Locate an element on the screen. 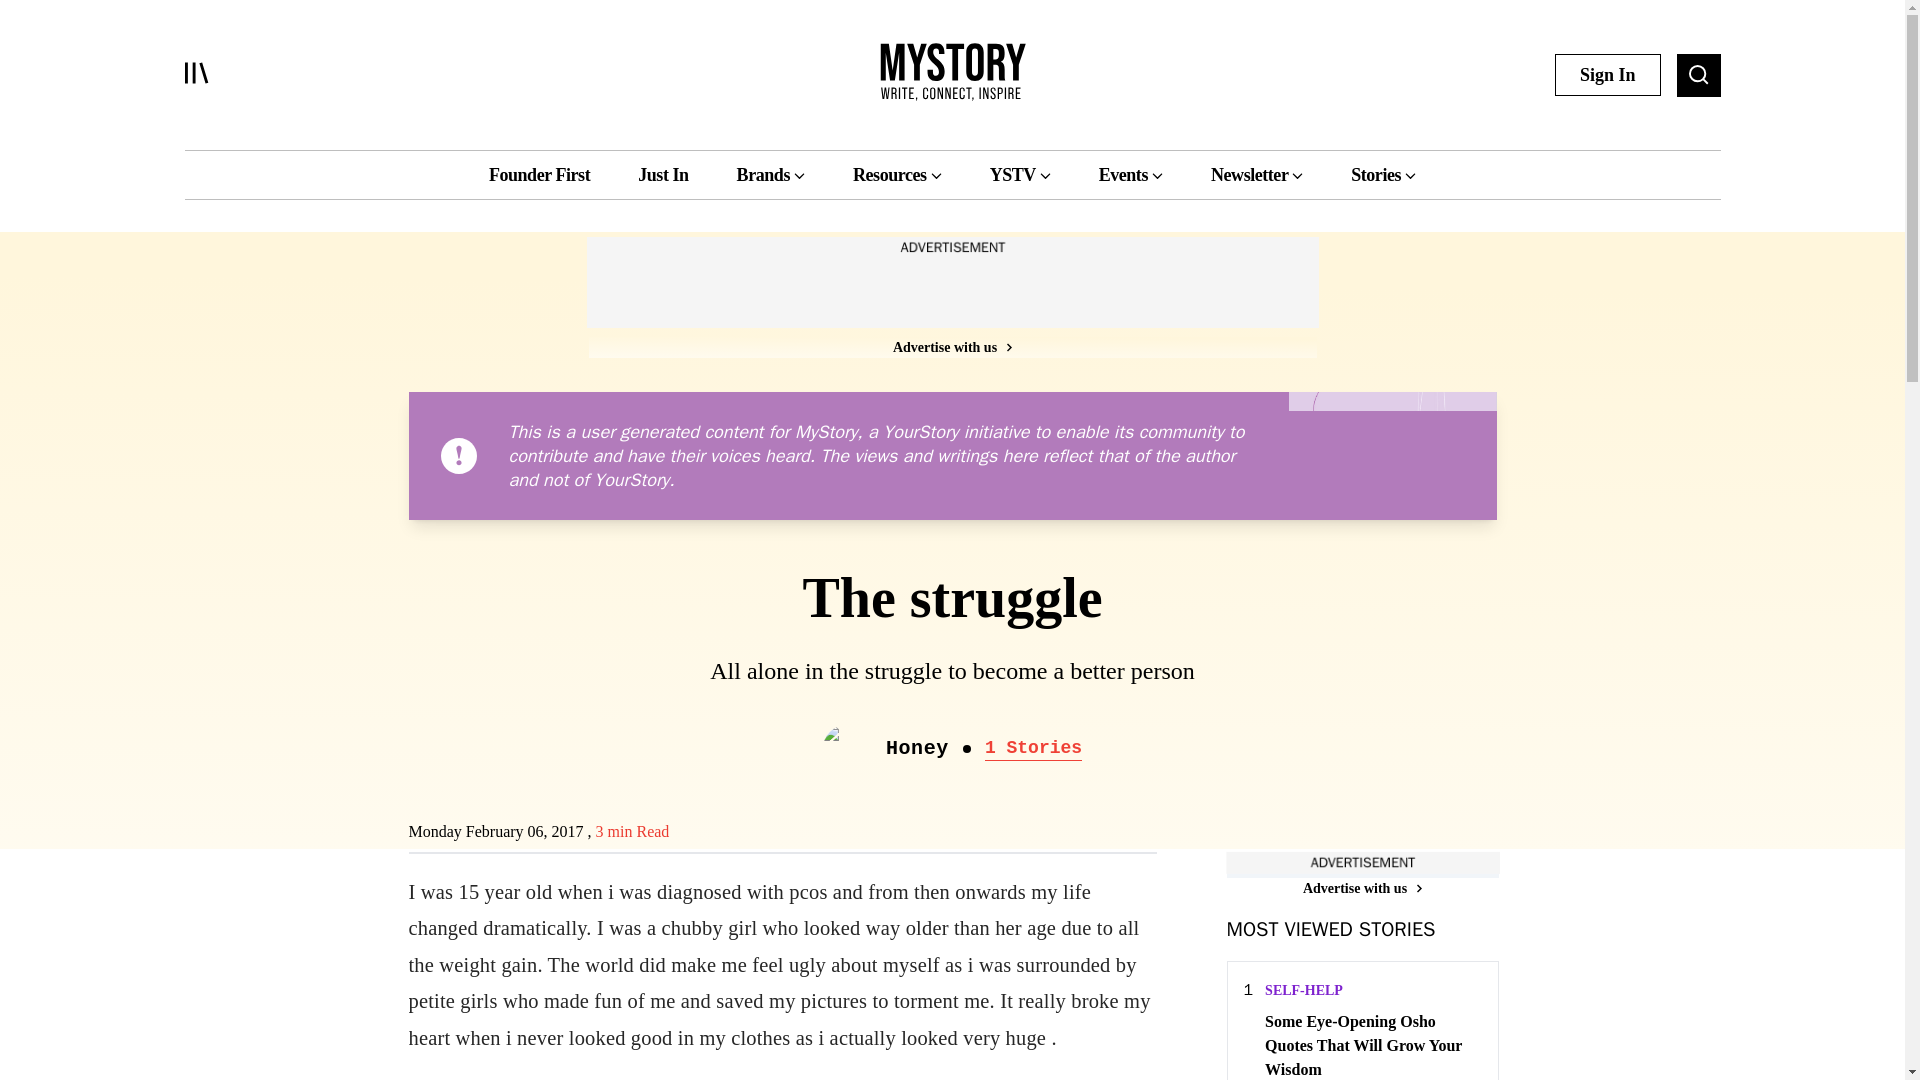  Just In is located at coordinates (662, 174).